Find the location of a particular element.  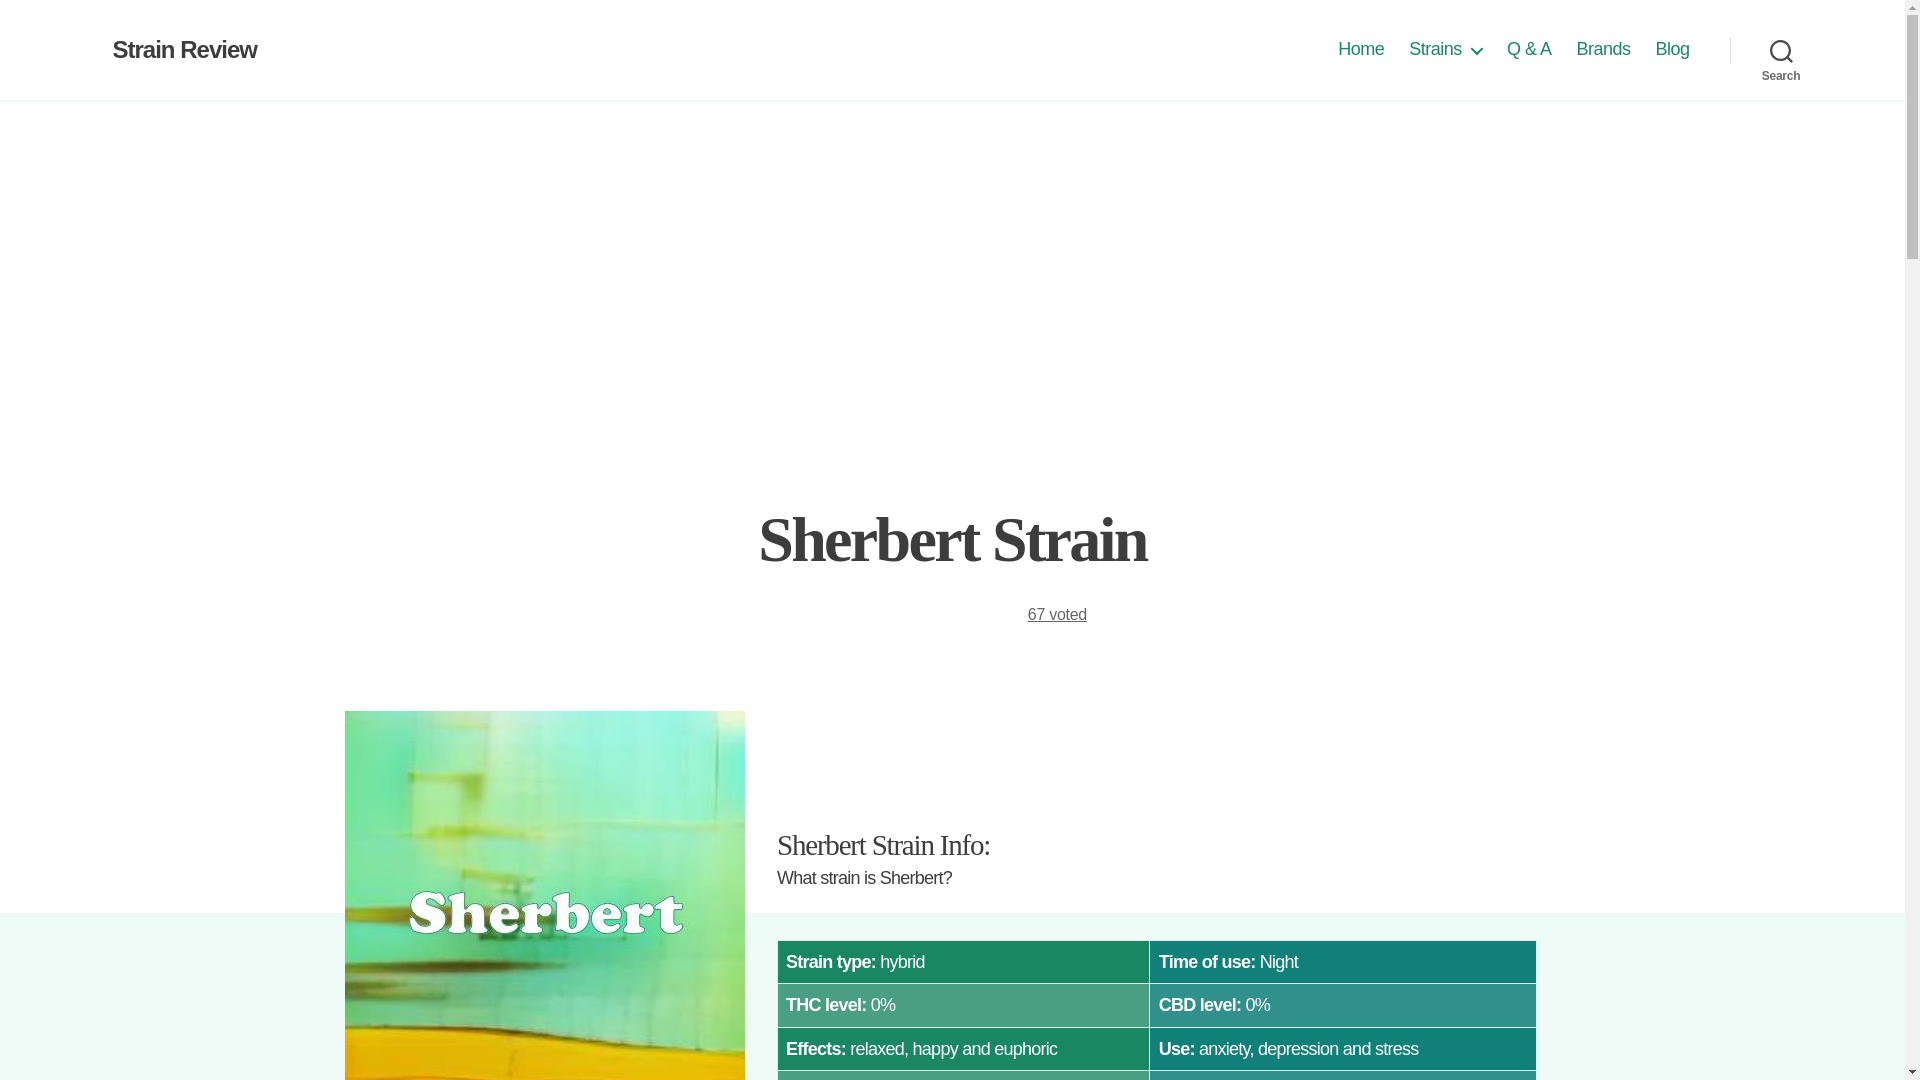

Brands is located at coordinates (1603, 49).